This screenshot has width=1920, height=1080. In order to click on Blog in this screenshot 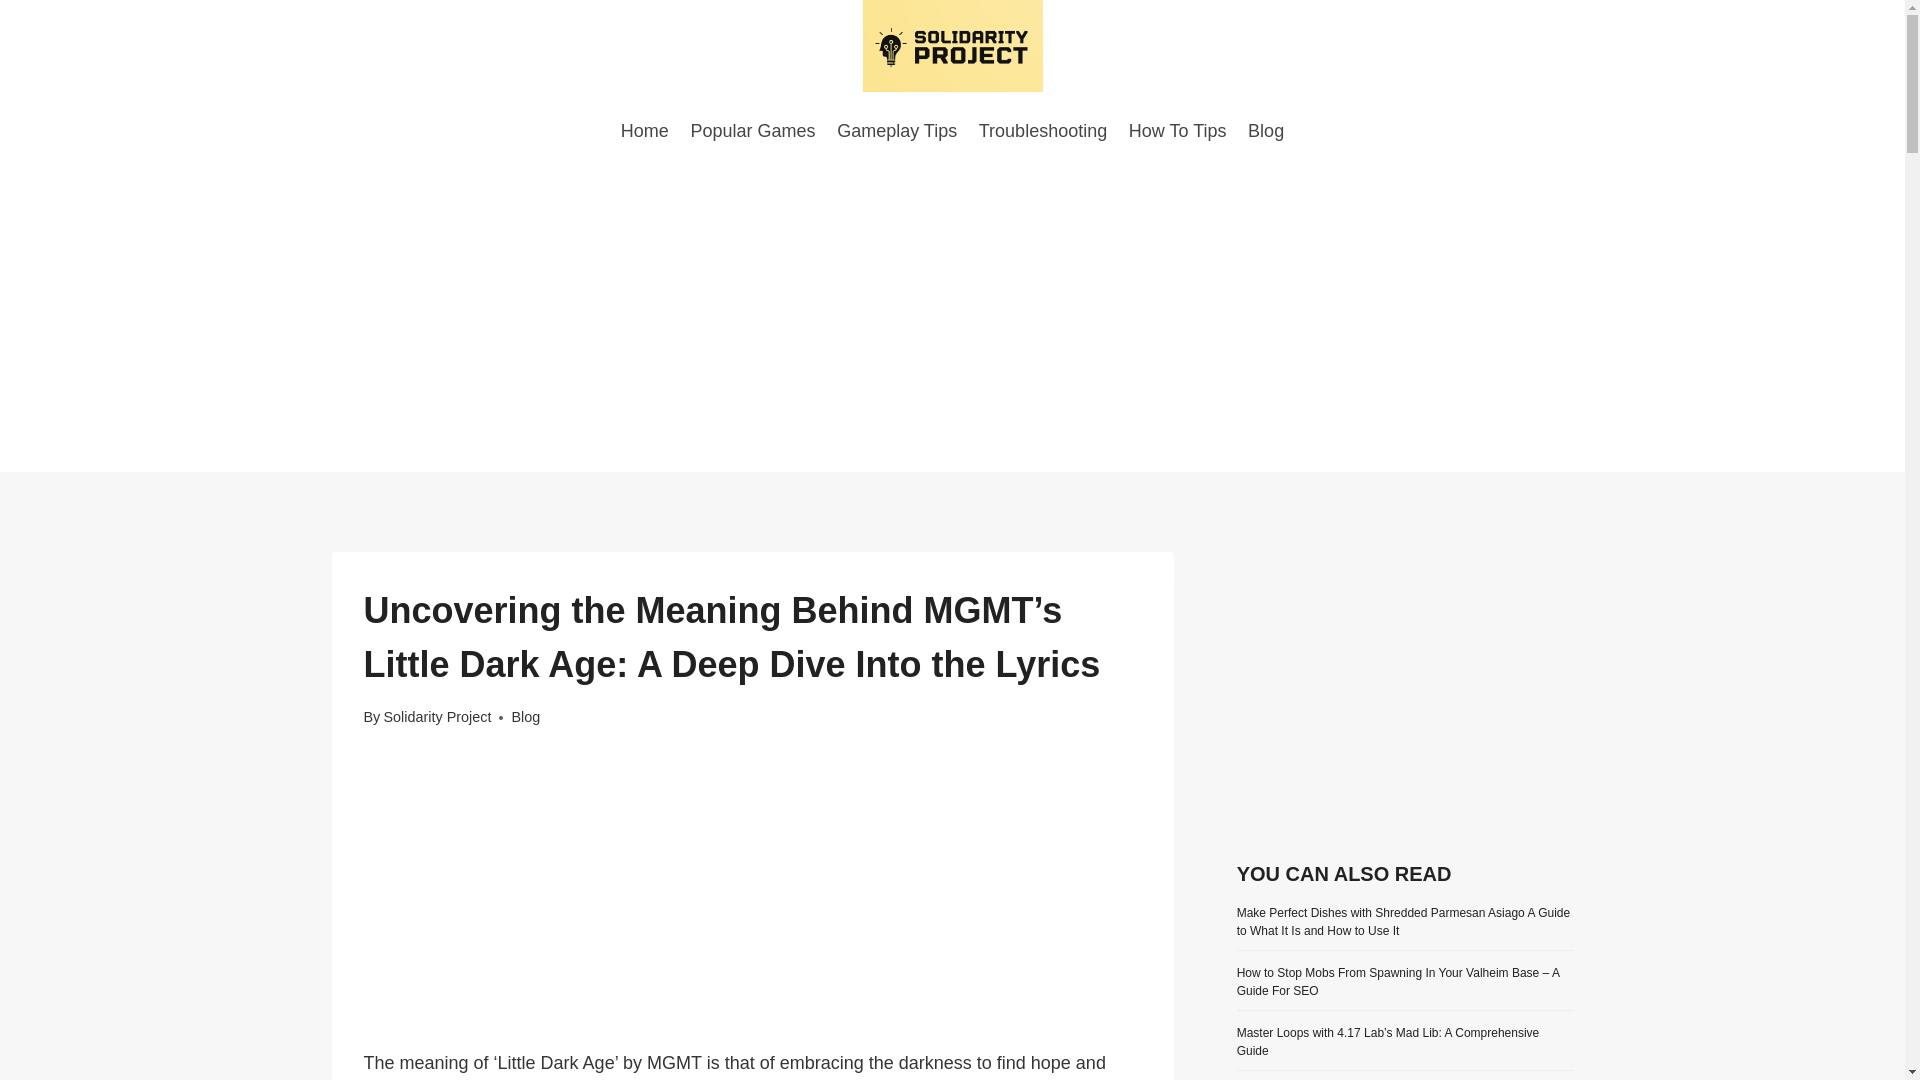, I will do `click(524, 716)`.